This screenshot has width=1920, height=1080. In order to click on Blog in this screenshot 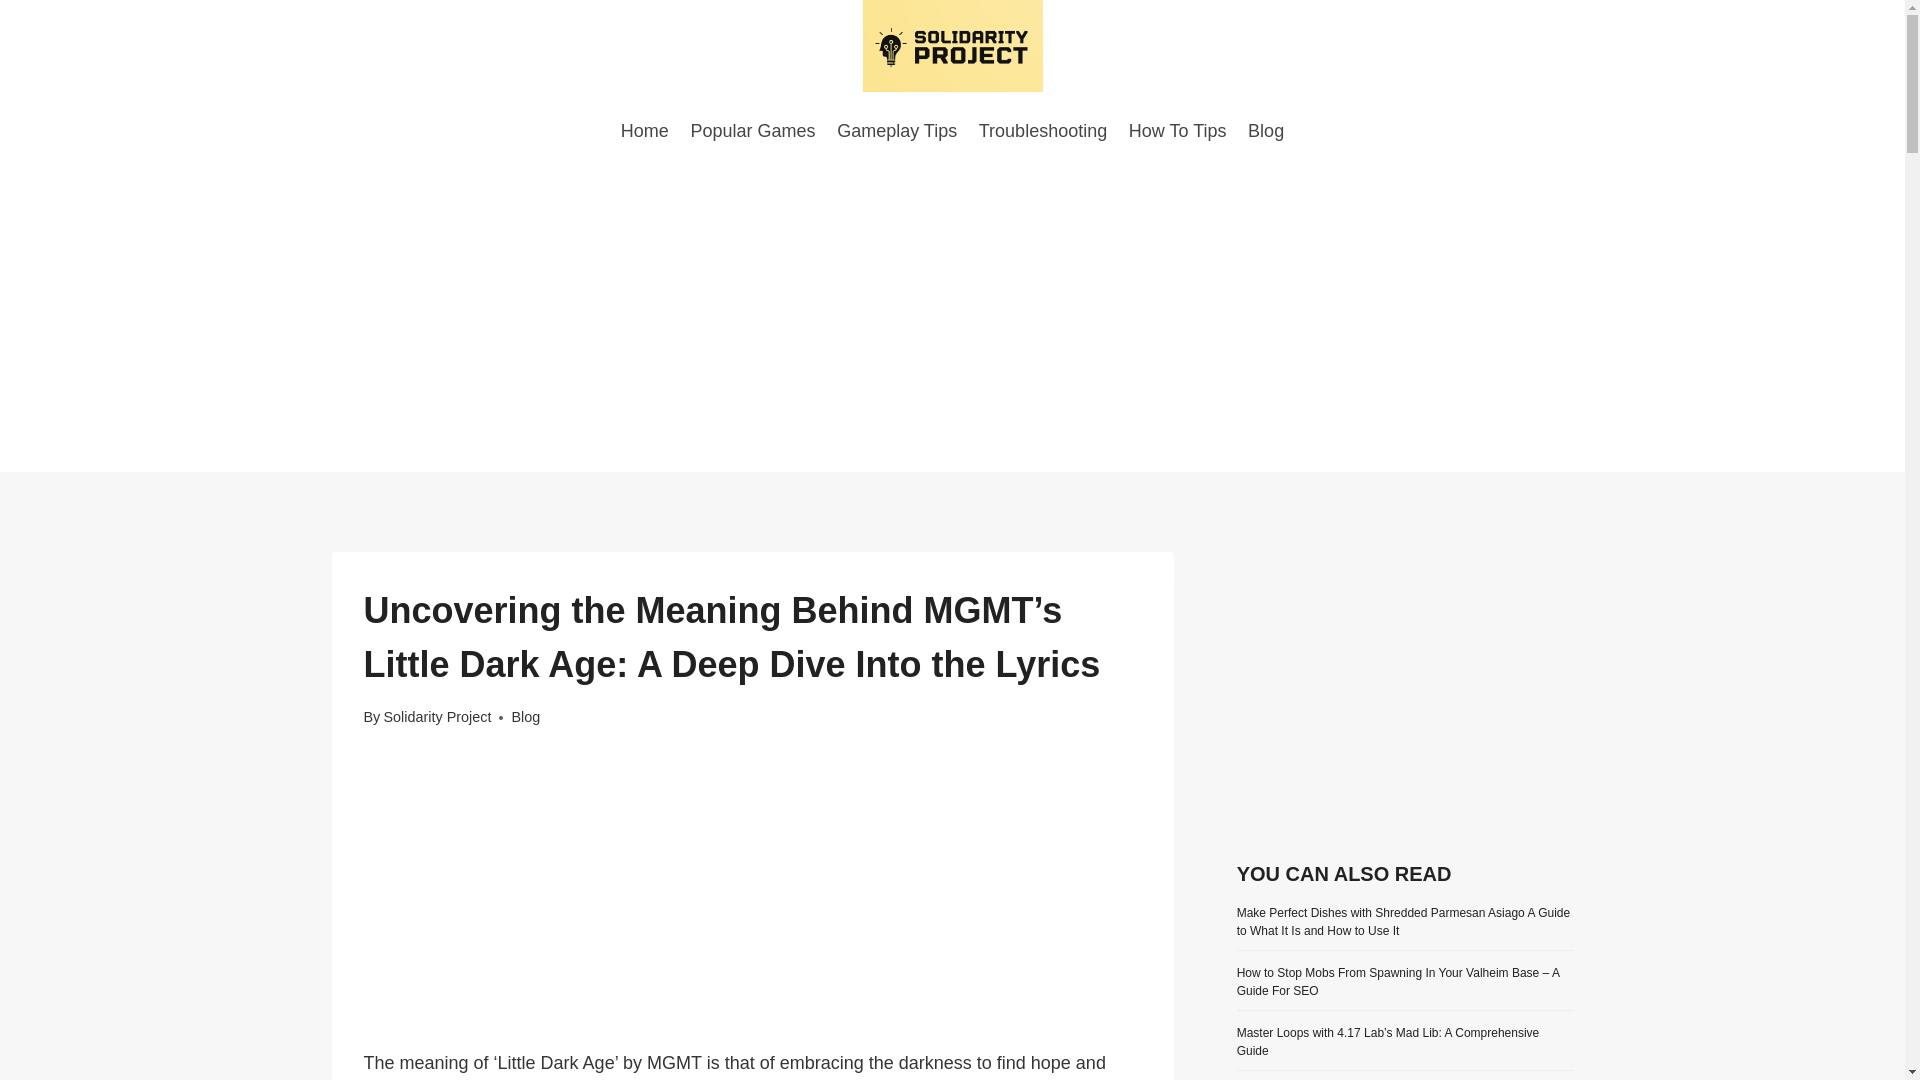, I will do `click(524, 716)`.